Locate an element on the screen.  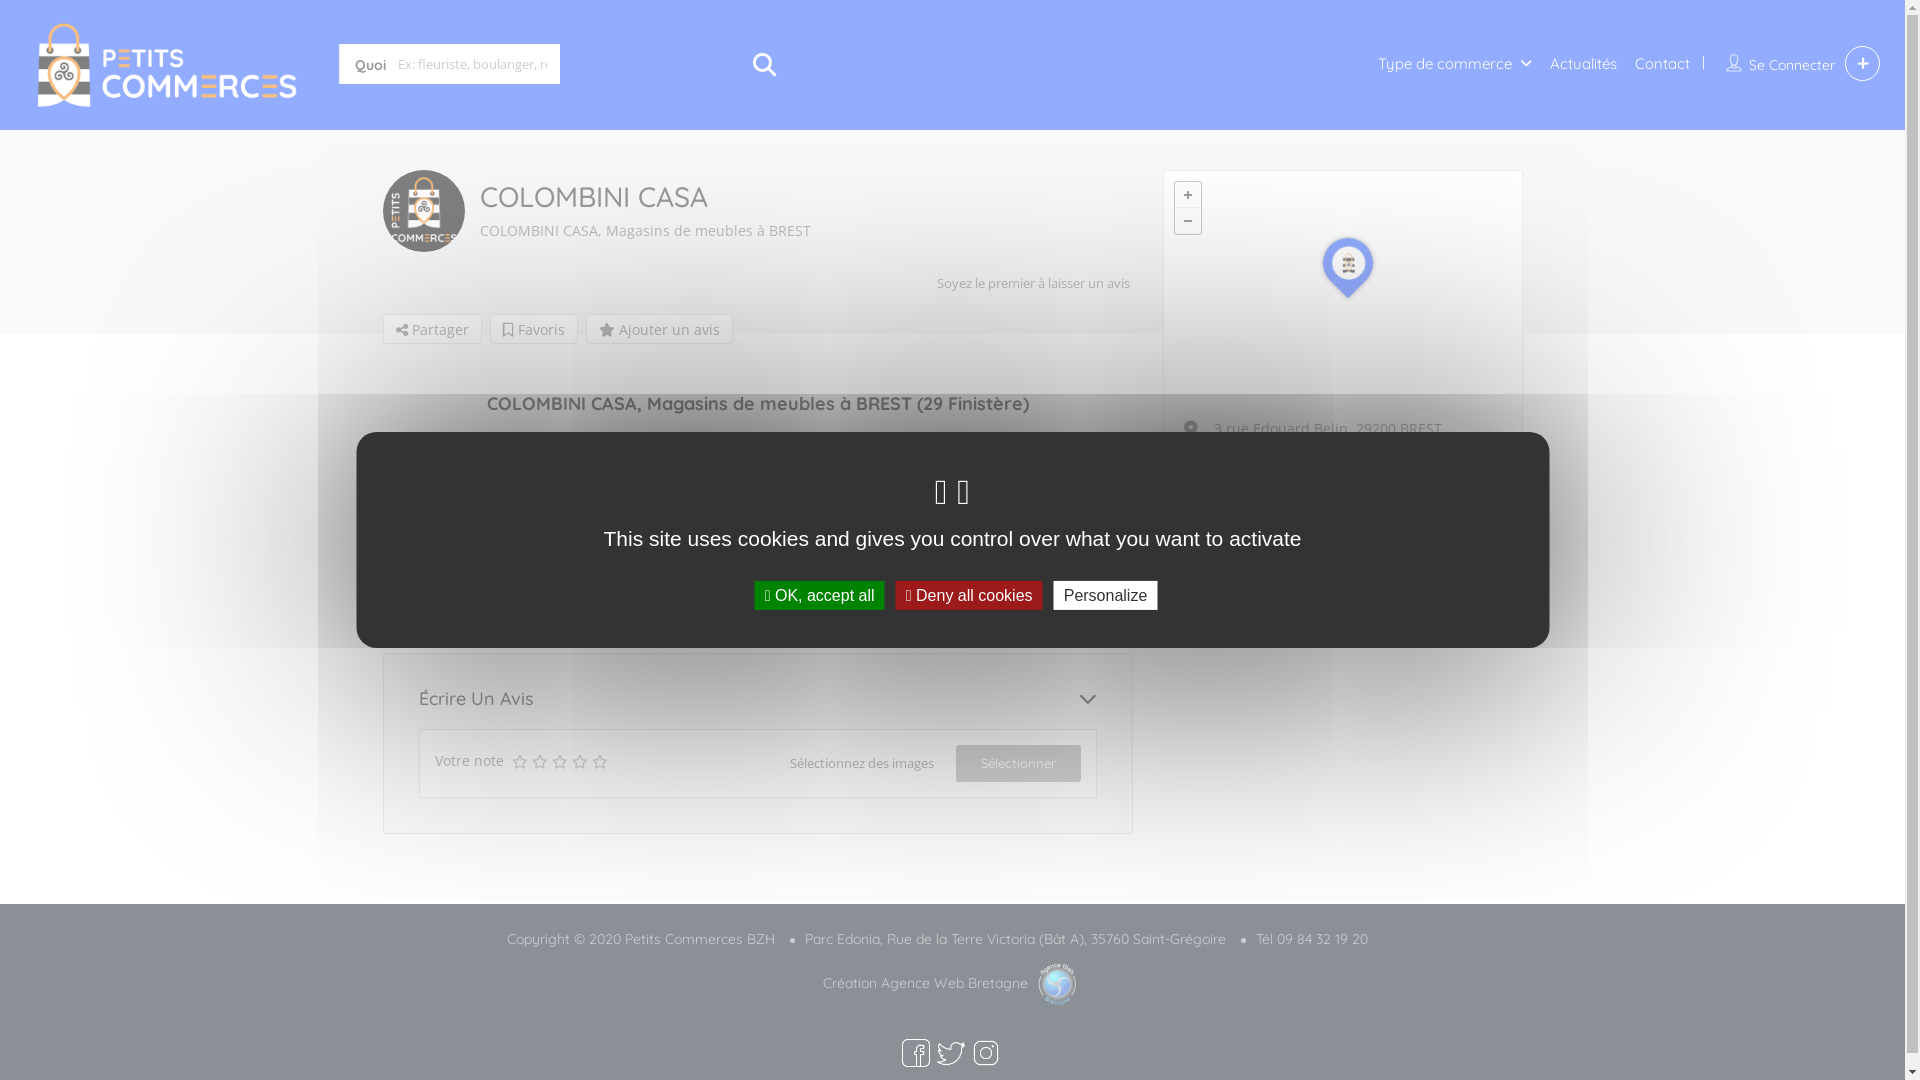
0230130427 is located at coordinates (1254, 522).